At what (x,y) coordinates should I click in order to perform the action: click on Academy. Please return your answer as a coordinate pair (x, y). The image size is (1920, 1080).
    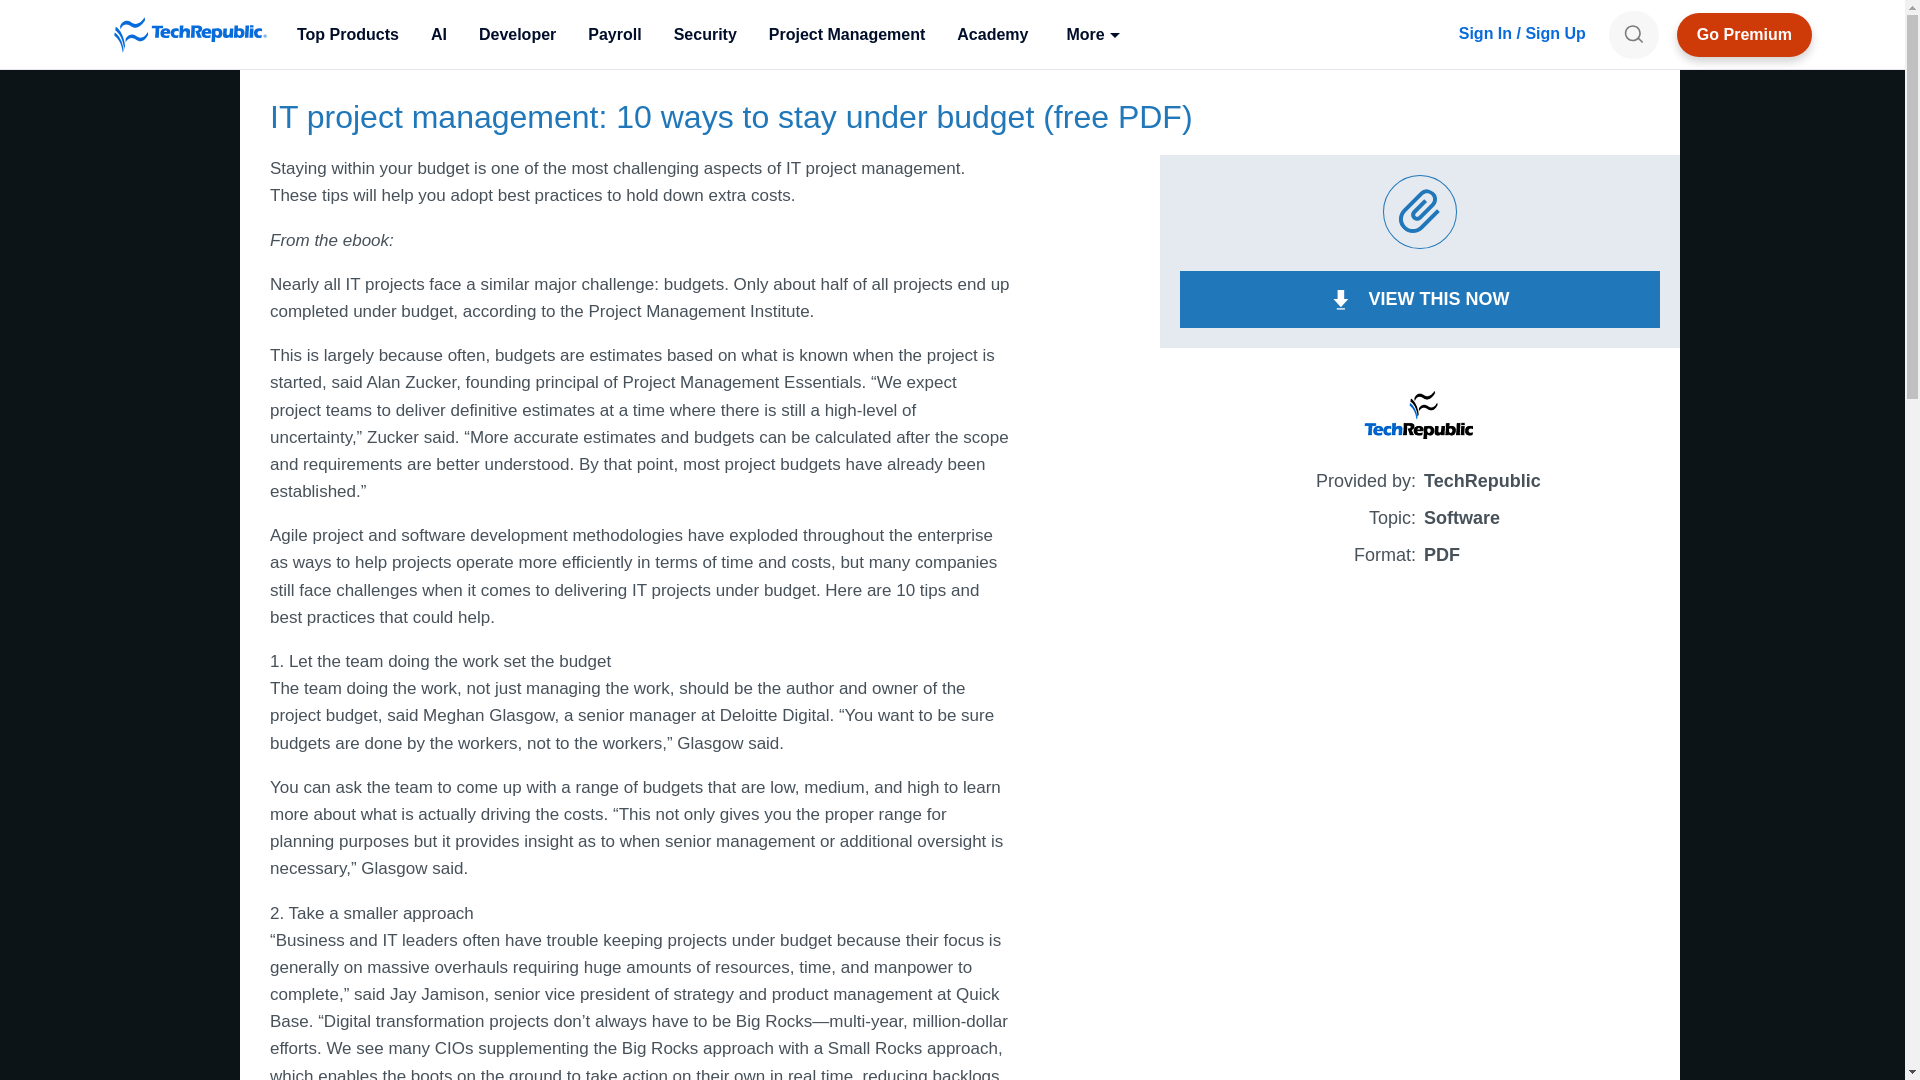
    Looking at the image, I should click on (992, 34).